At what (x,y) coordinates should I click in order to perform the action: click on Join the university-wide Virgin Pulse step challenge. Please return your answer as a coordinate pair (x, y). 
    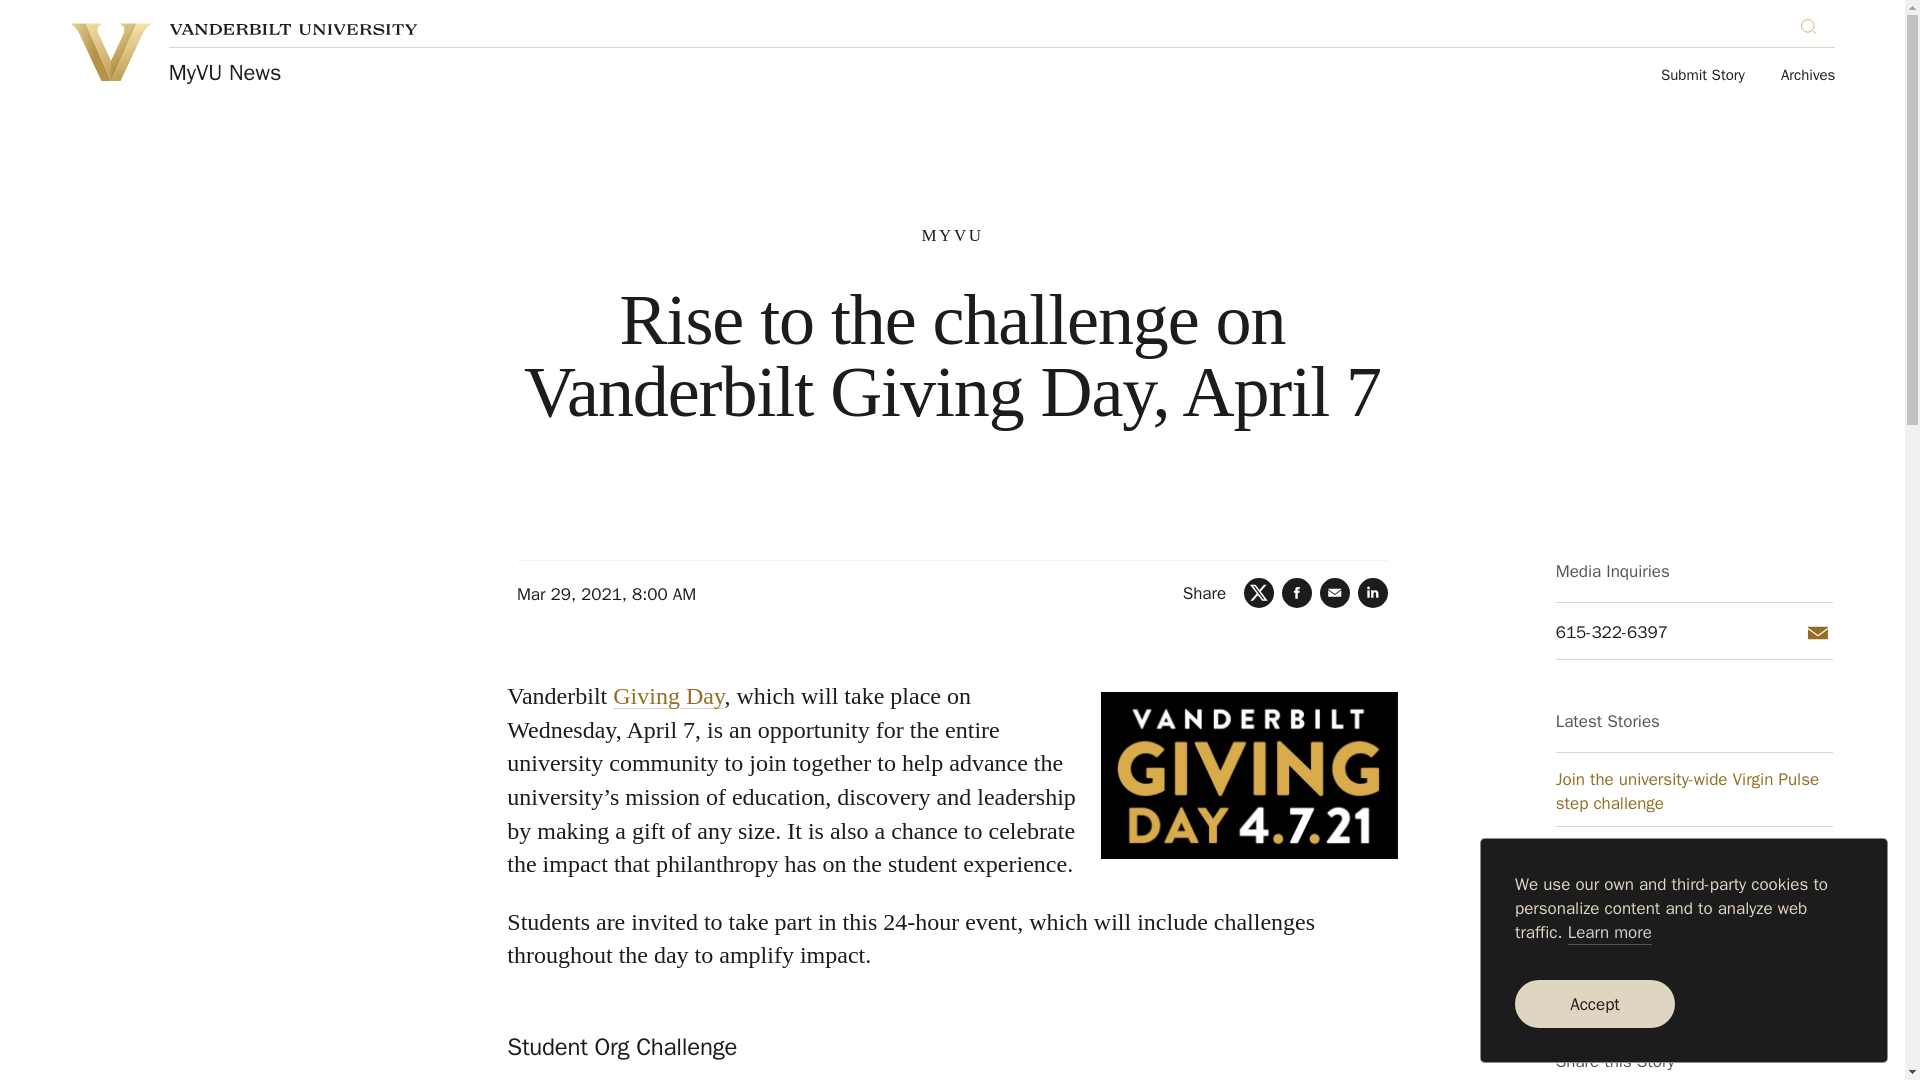
    Looking at the image, I should click on (1694, 792).